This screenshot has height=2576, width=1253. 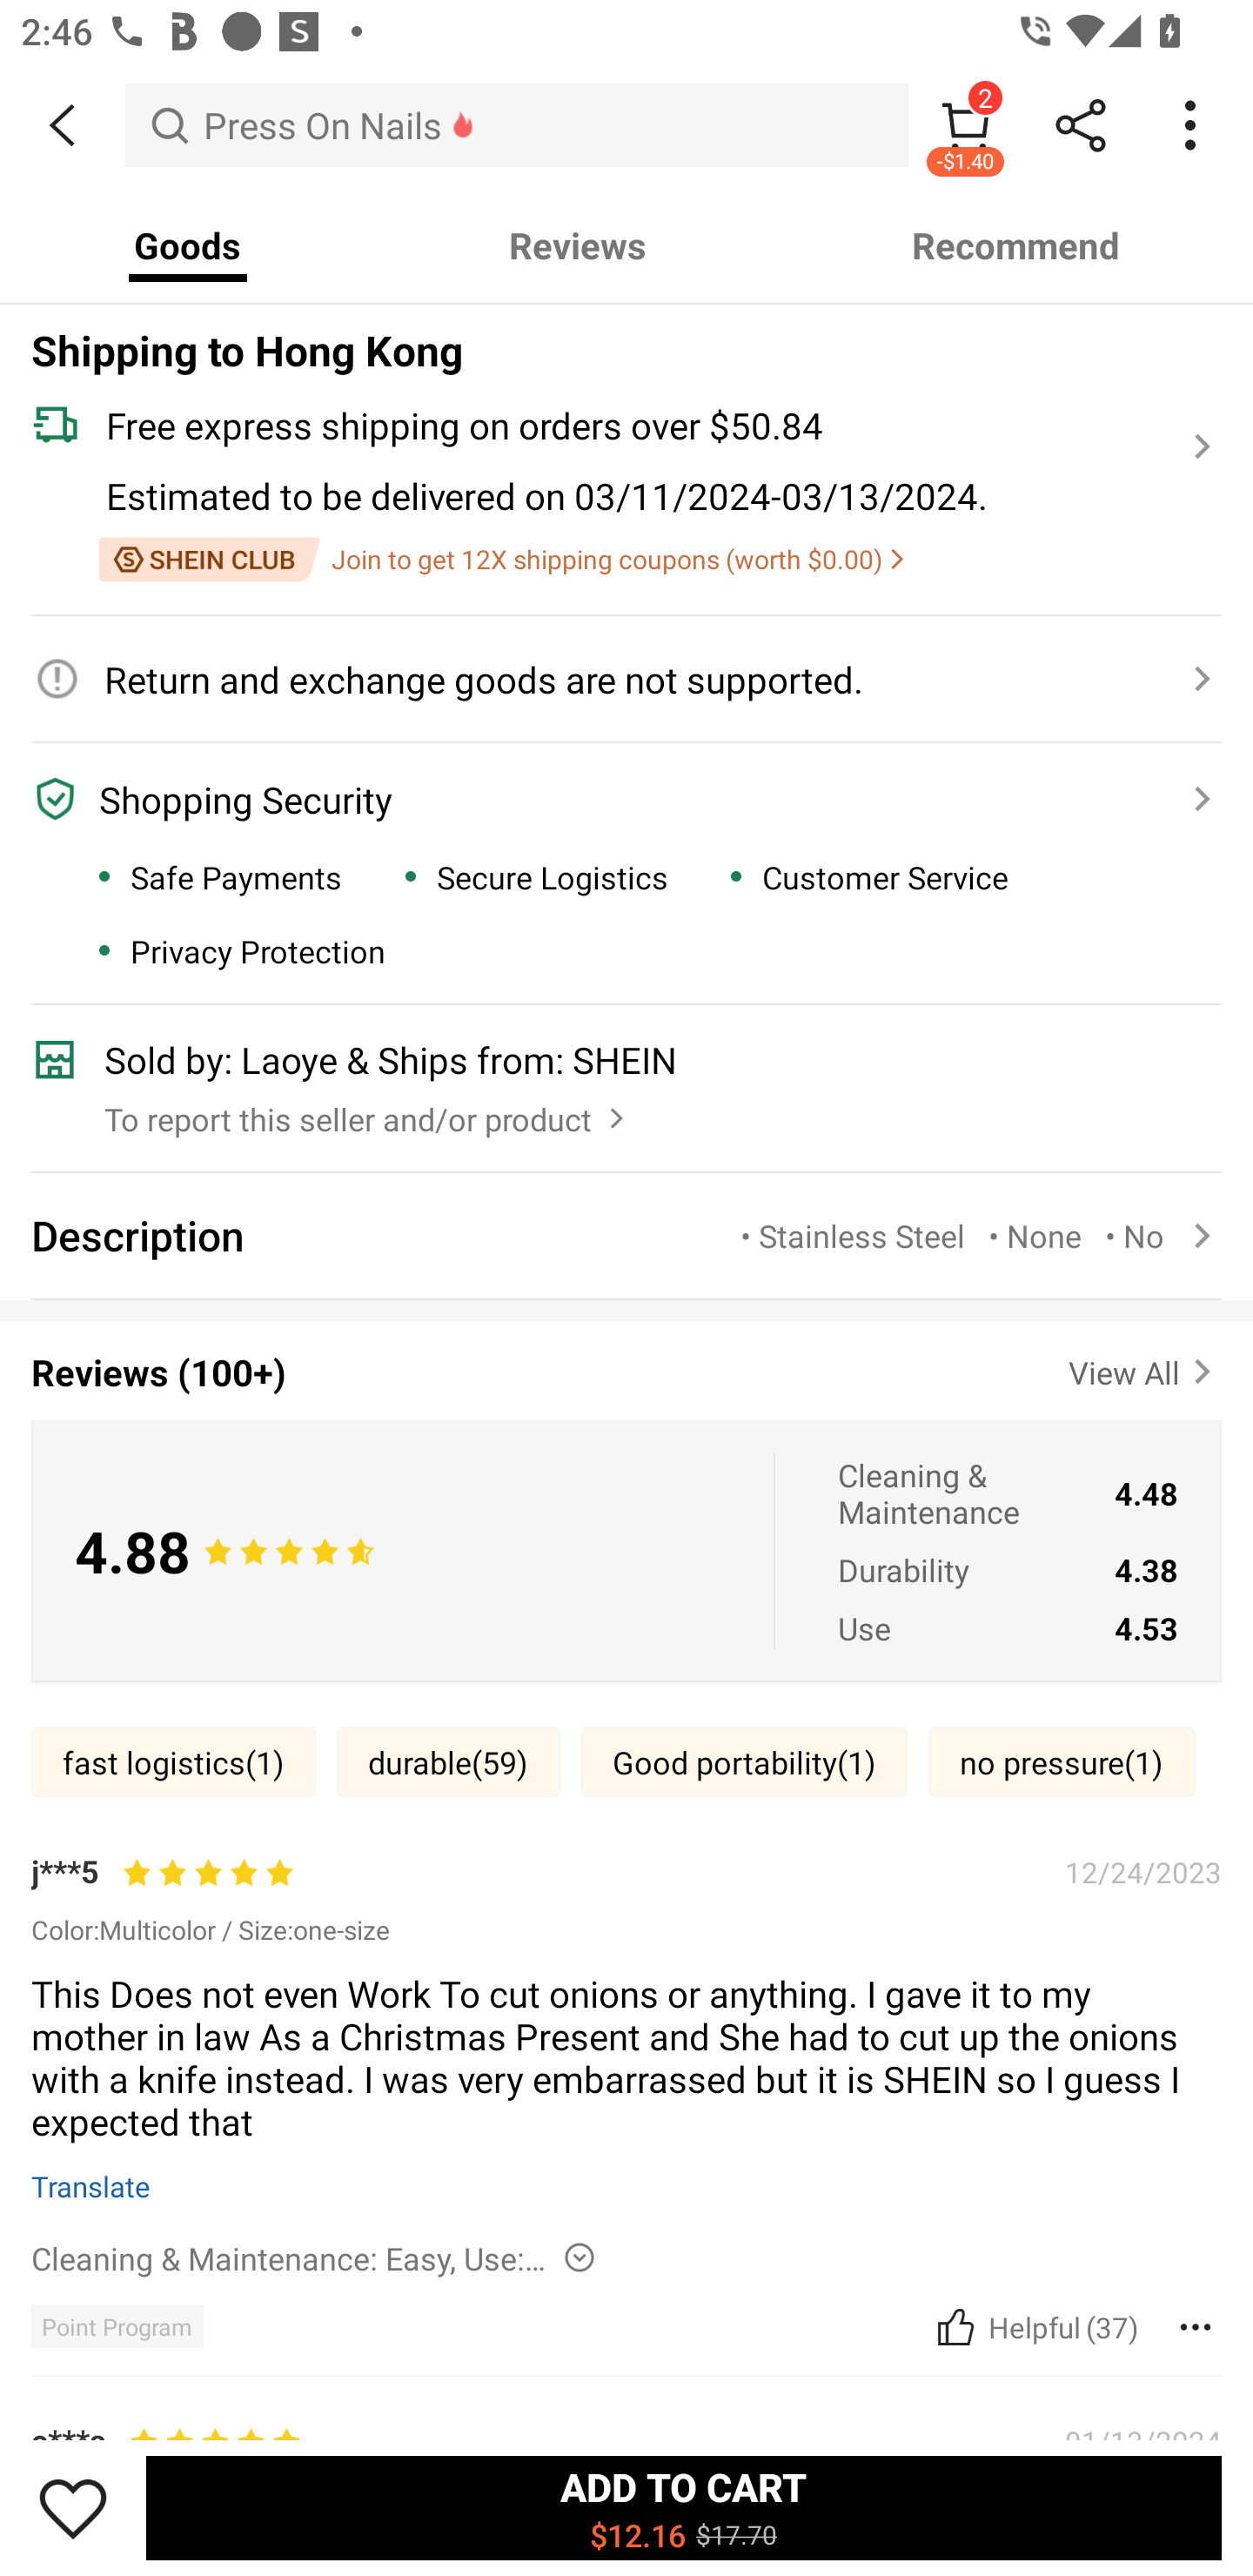 I want to click on Cancel Helpful Was this article helpful? (37), so click(x=1034, y=2325).